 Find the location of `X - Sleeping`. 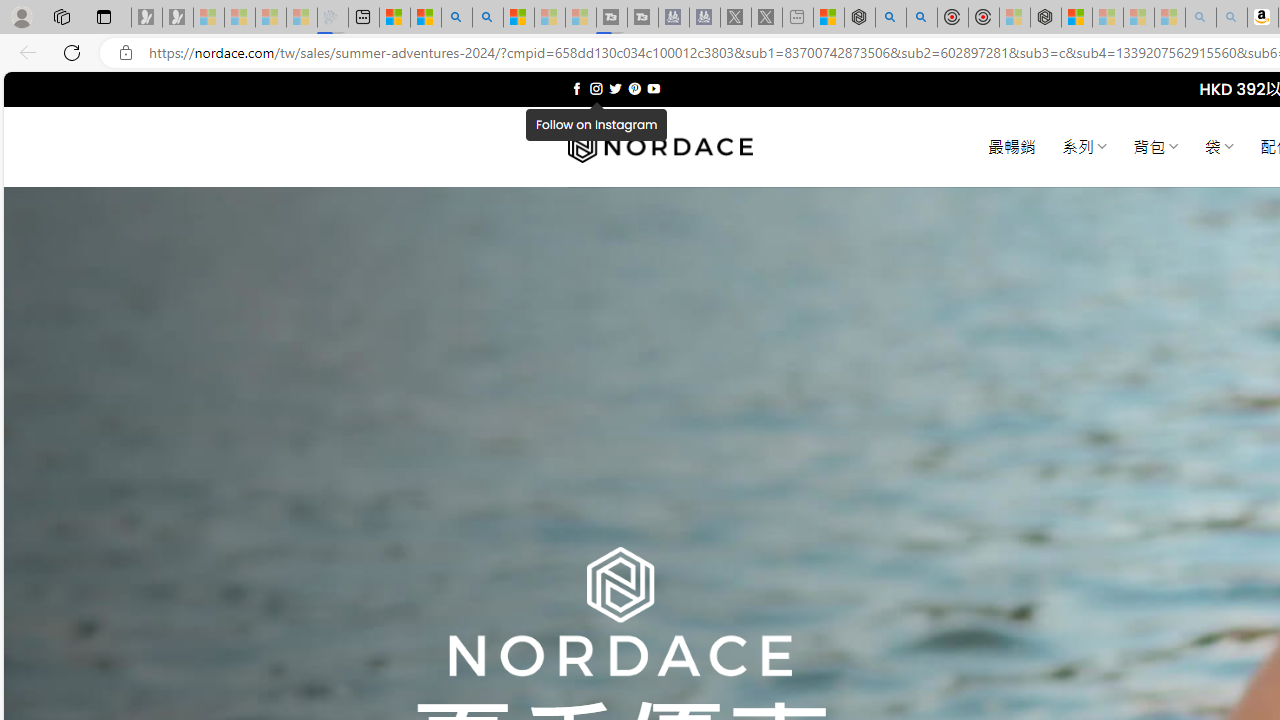

X - Sleeping is located at coordinates (766, 18).